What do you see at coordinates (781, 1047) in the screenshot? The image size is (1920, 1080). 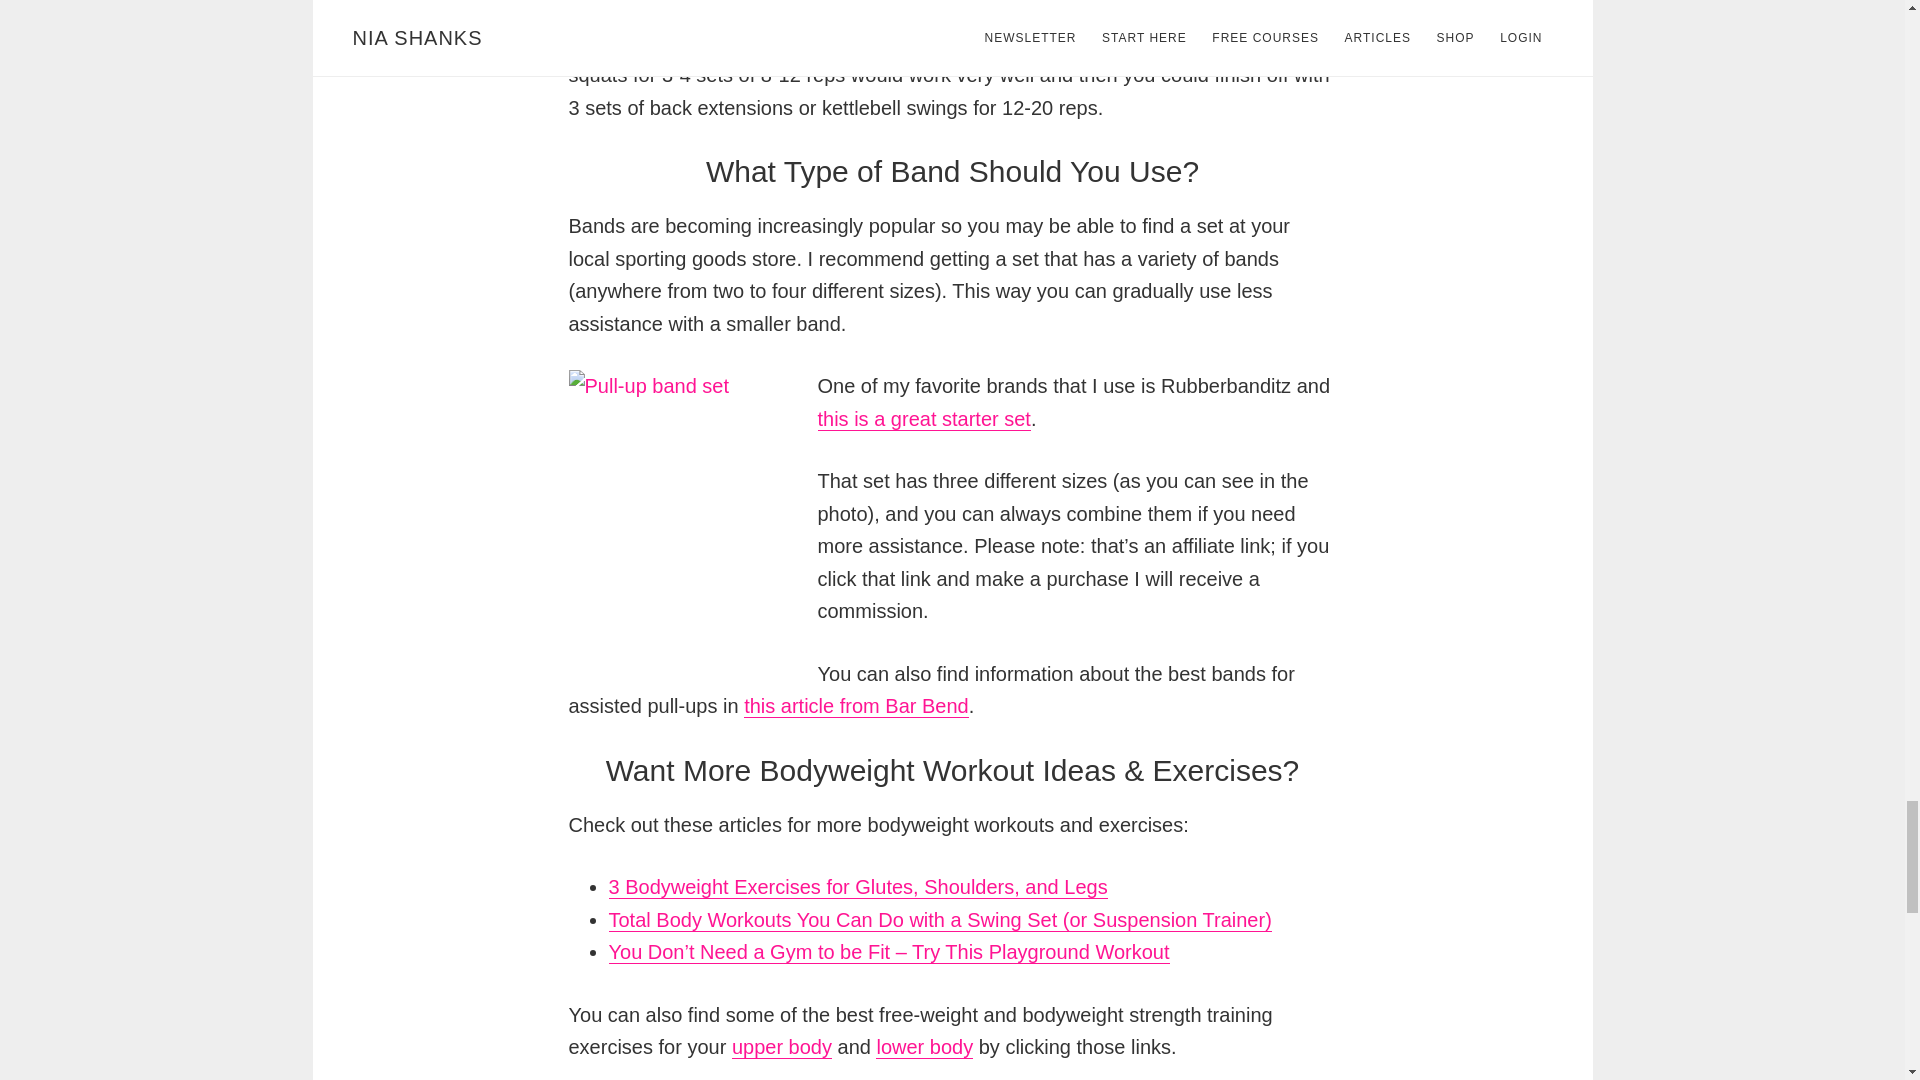 I see `upper body` at bounding box center [781, 1047].